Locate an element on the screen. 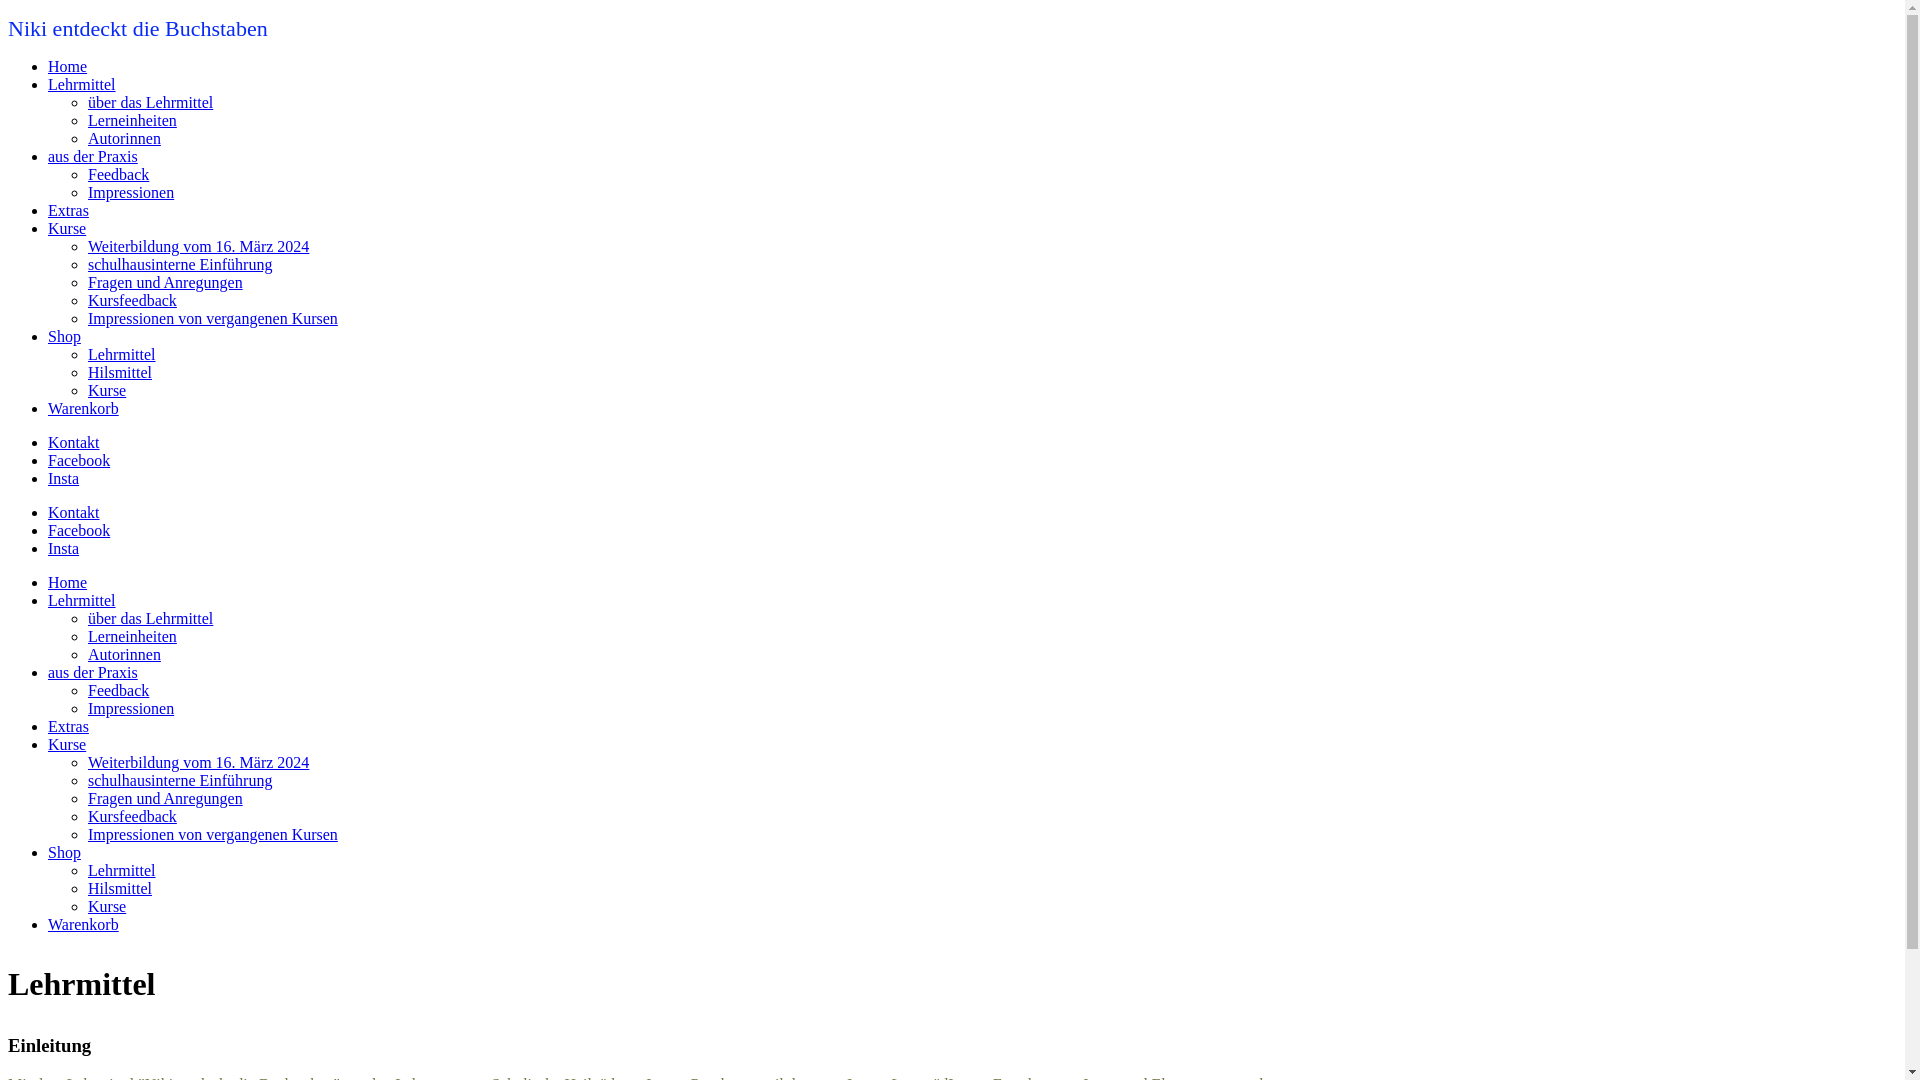  Facebook is located at coordinates (79, 460).